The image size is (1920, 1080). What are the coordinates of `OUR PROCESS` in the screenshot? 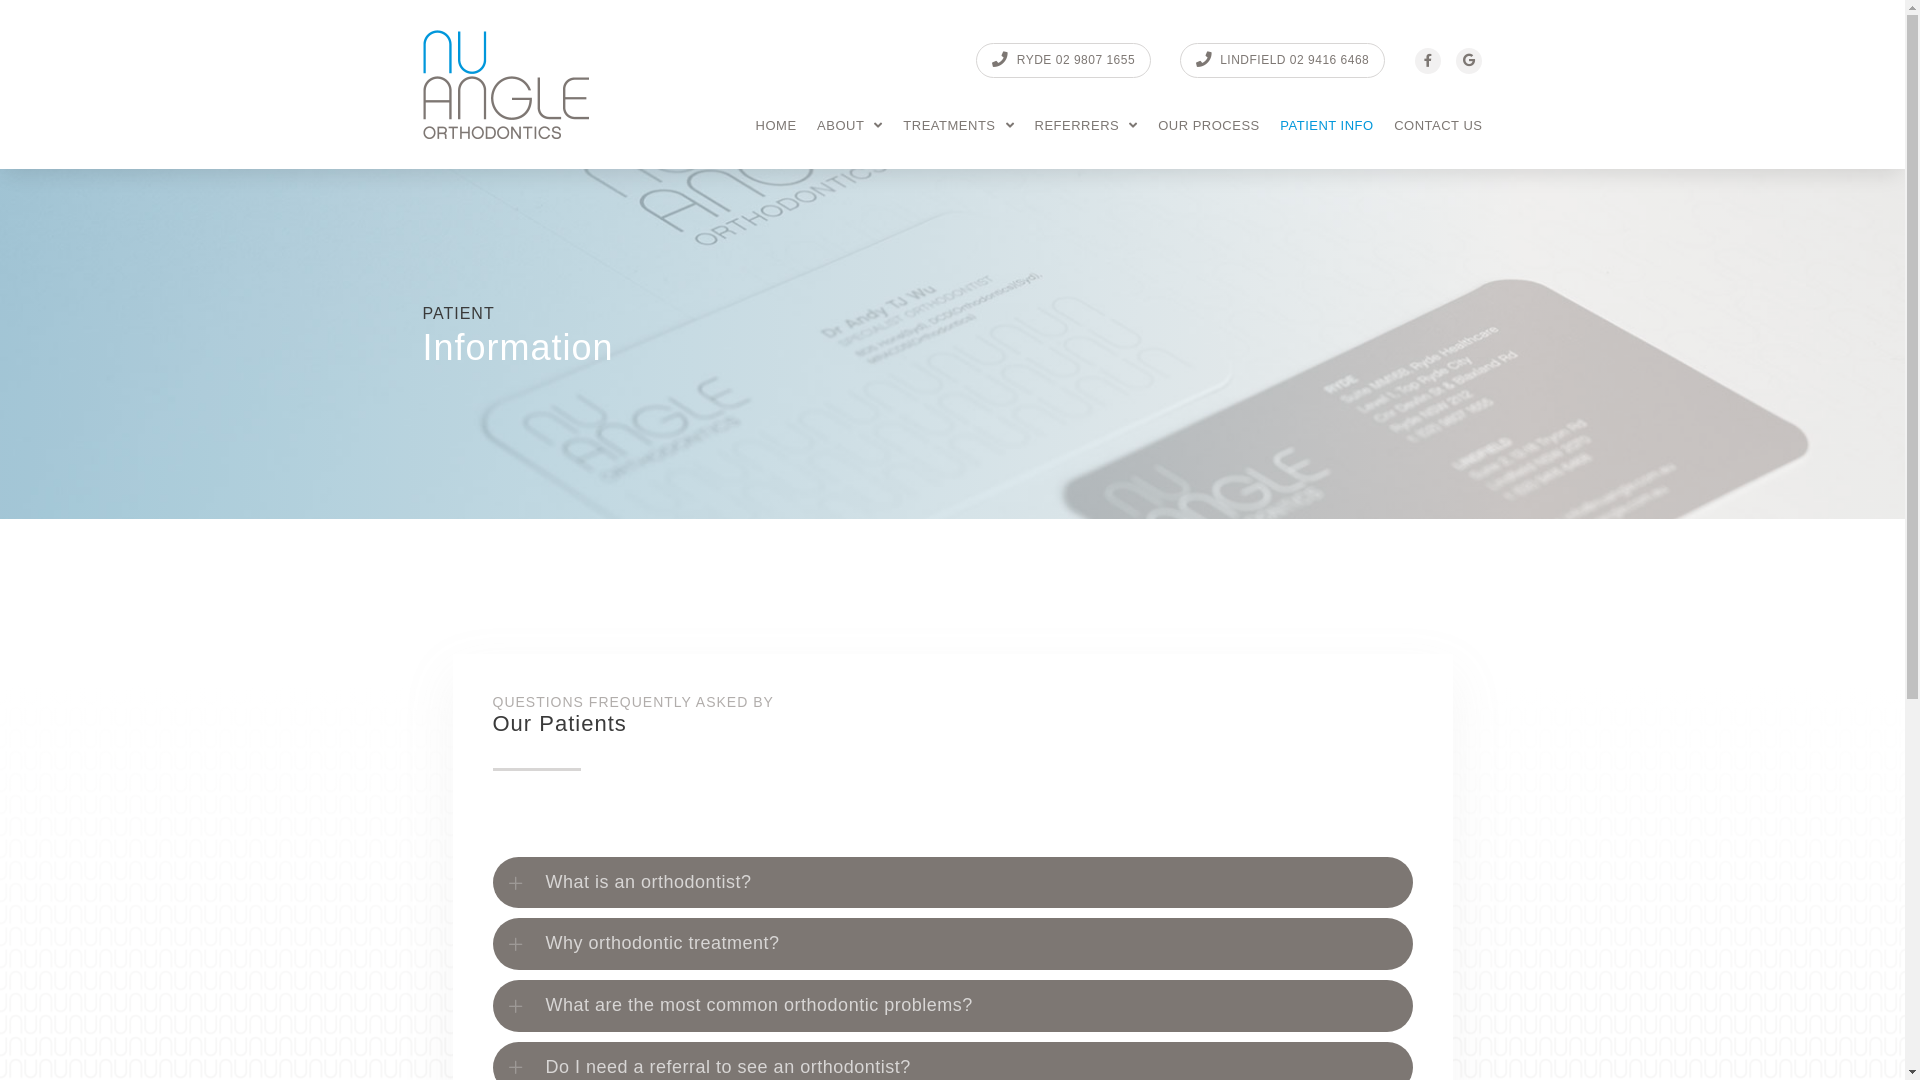 It's located at (1209, 126).